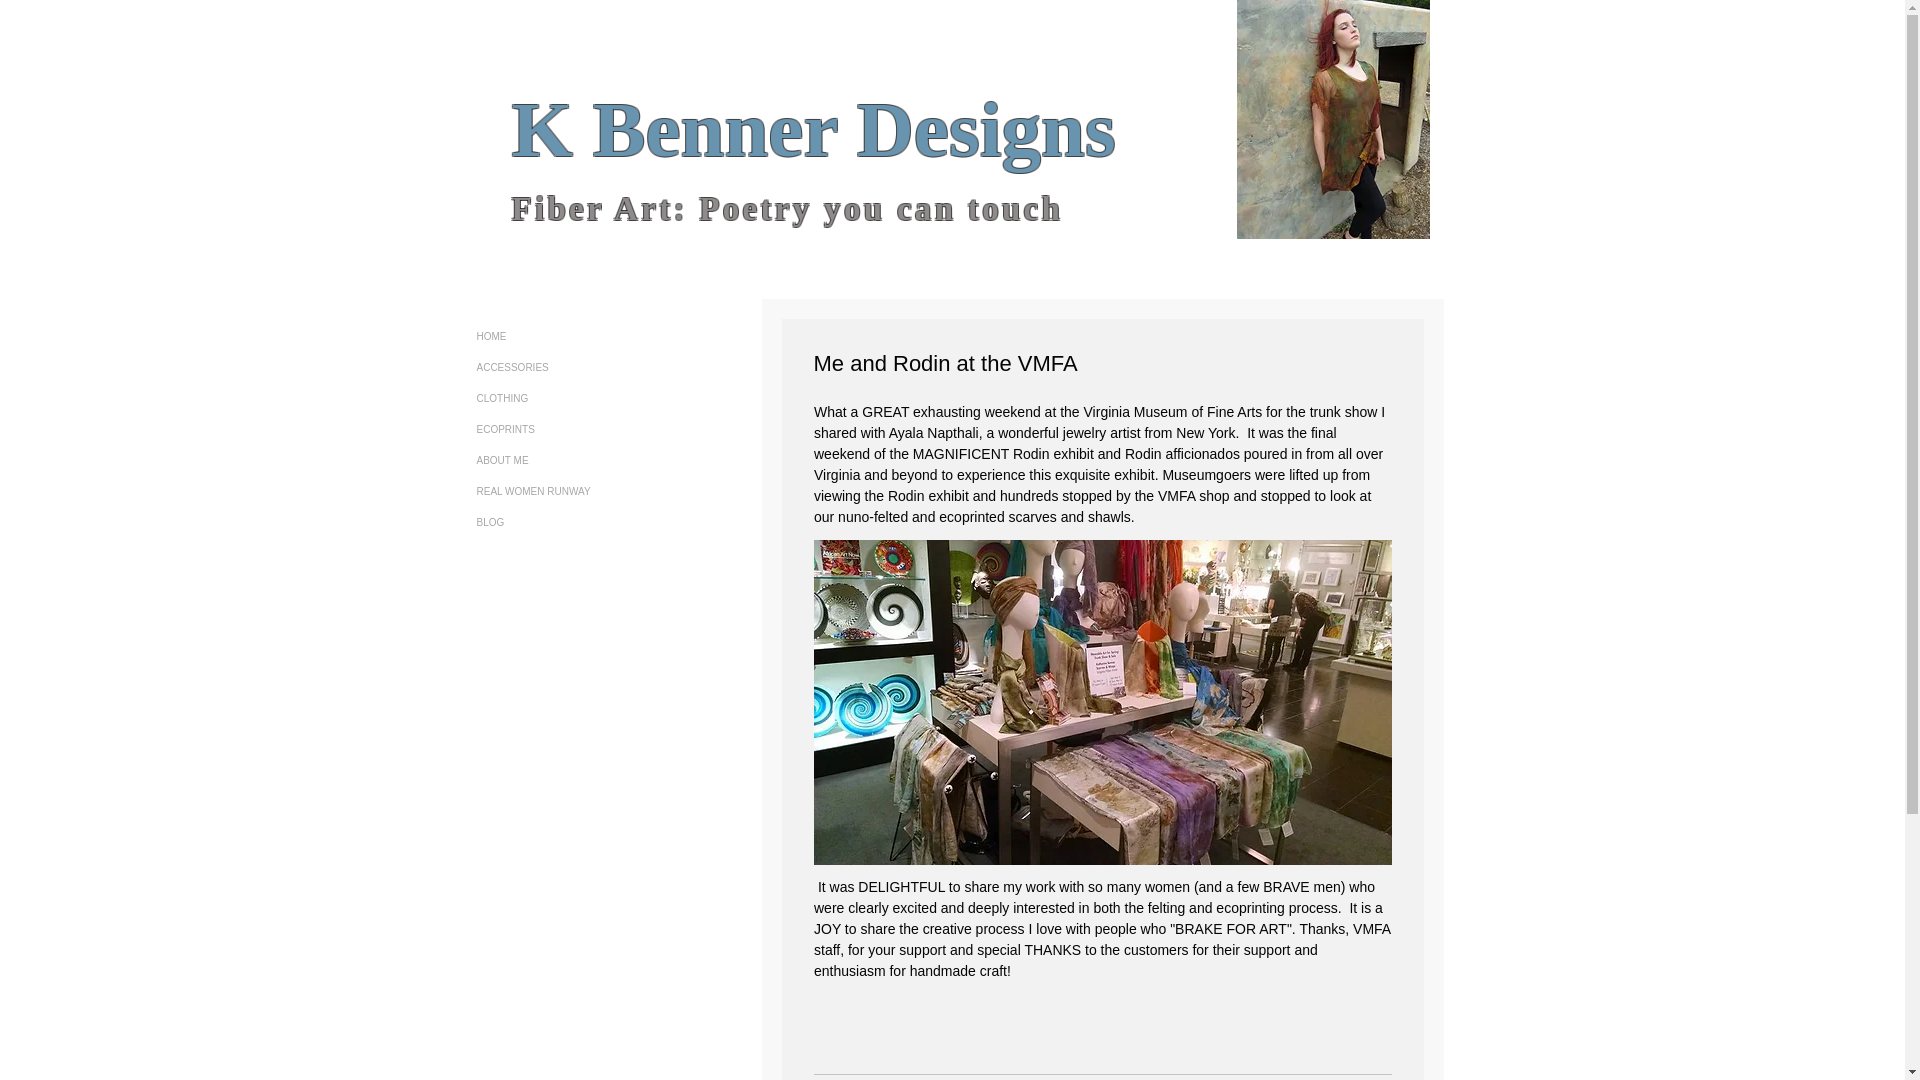 The height and width of the screenshot is (1080, 1920). What do you see at coordinates (562, 460) in the screenshot?
I see `ABOUT ME` at bounding box center [562, 460].